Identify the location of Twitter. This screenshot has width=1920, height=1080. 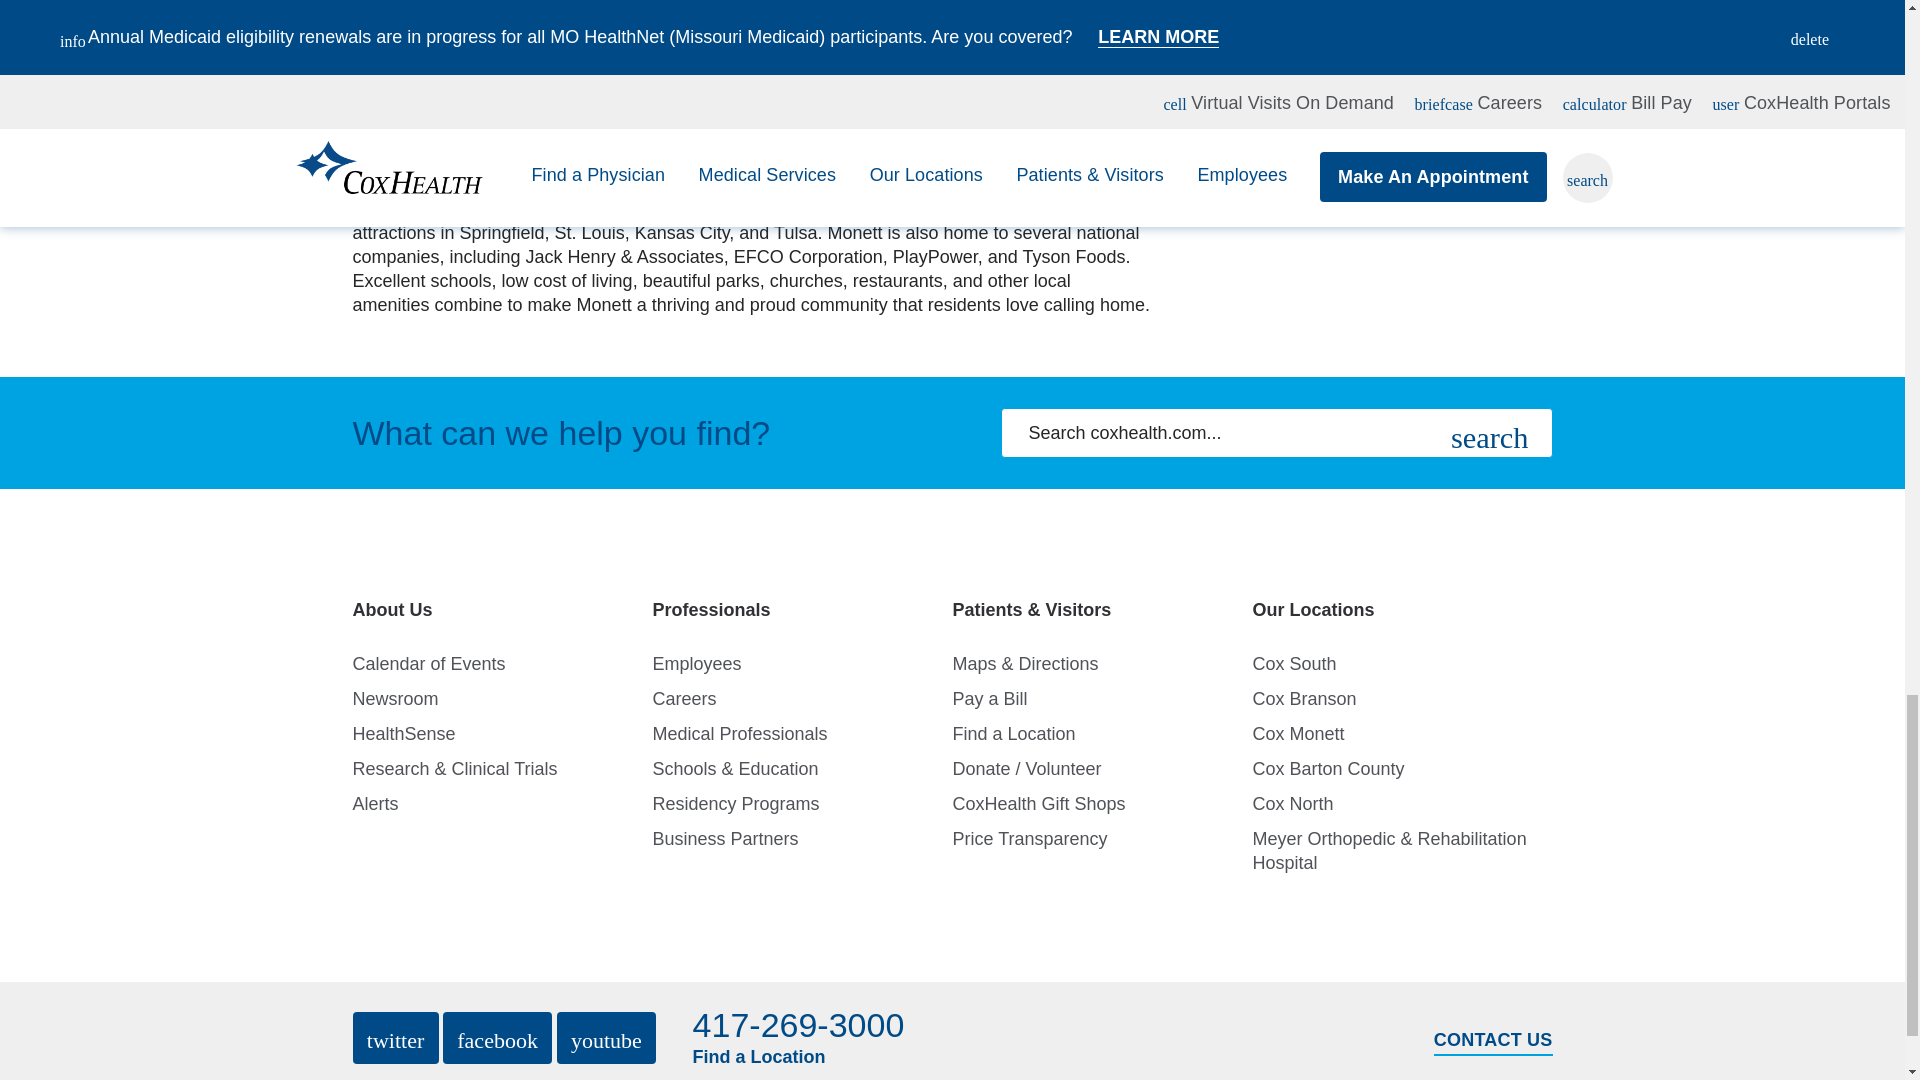
(394, 1037).